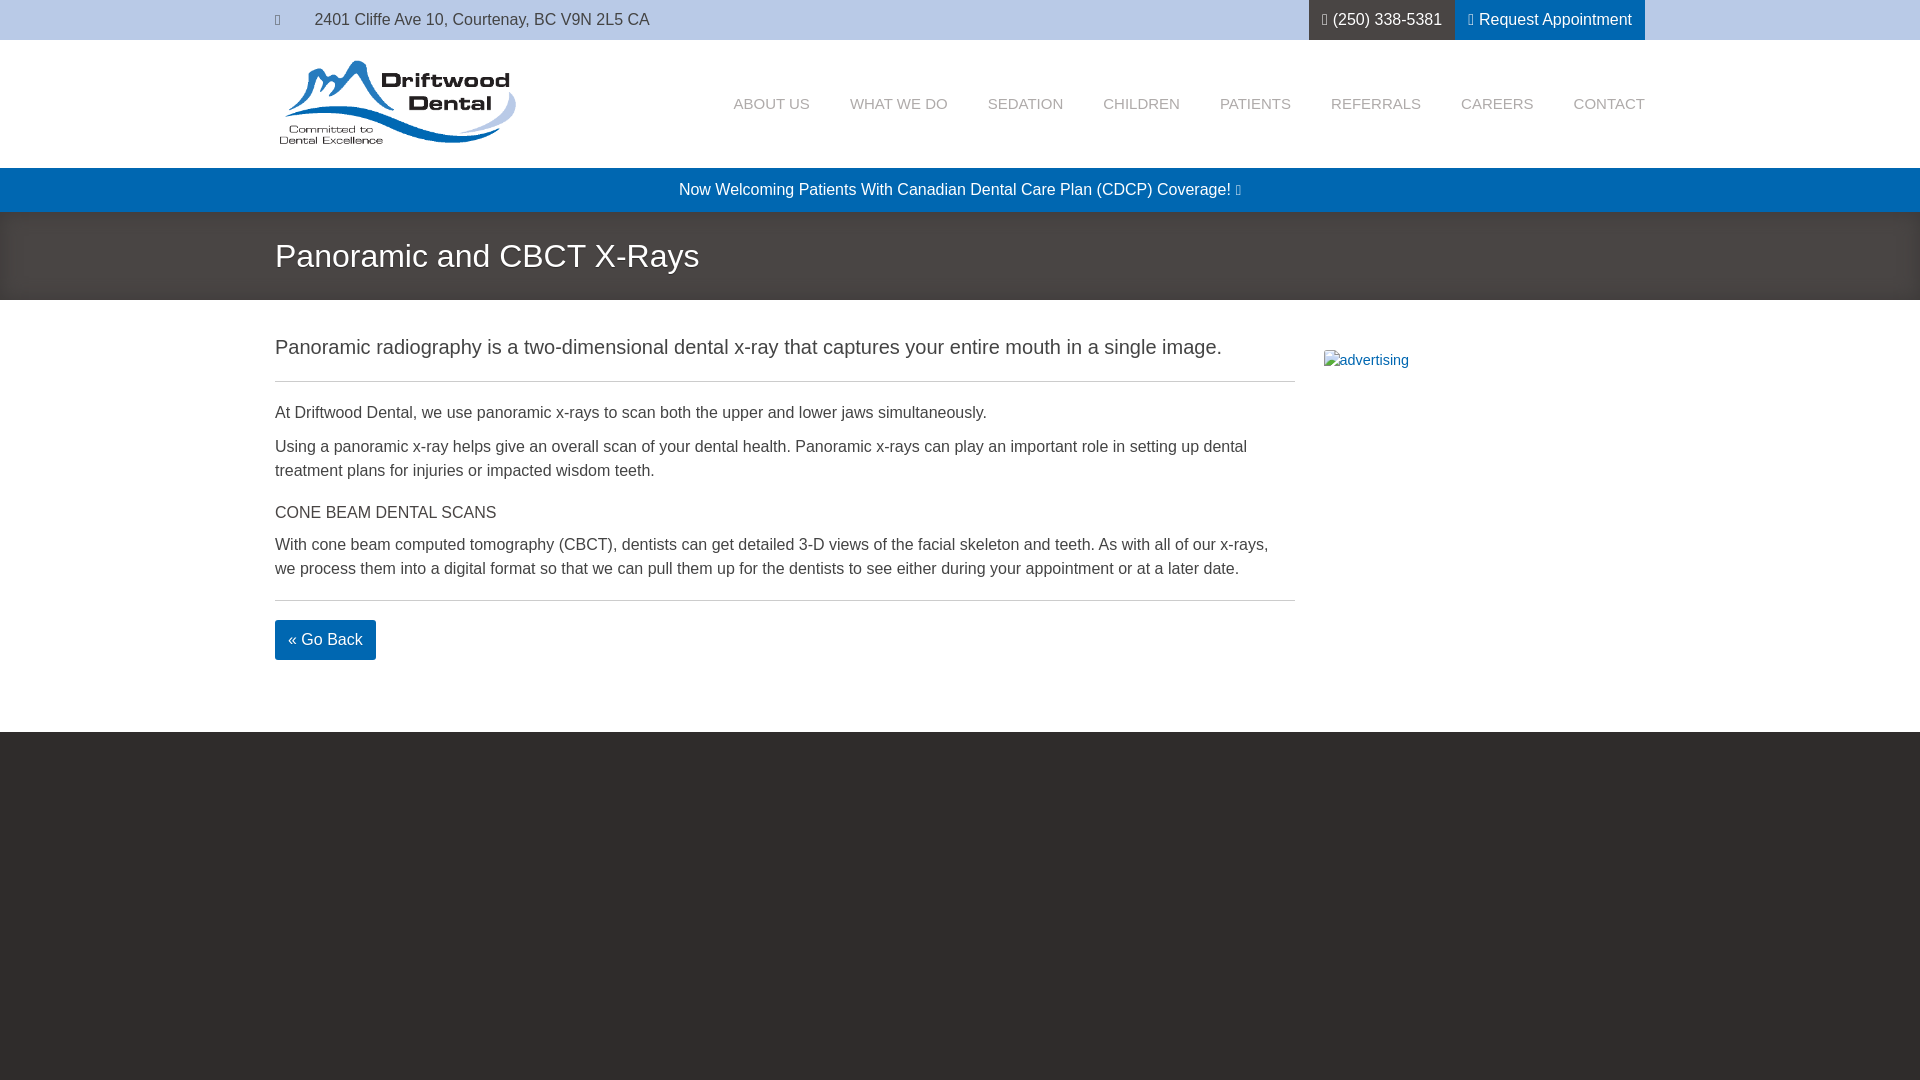 The width and height of the screenshot is (1920, 1080). What do you see at coordinates (899, 104) in the screenshot?
I see `WHAT WE DO` at bounding box center [899, 104].